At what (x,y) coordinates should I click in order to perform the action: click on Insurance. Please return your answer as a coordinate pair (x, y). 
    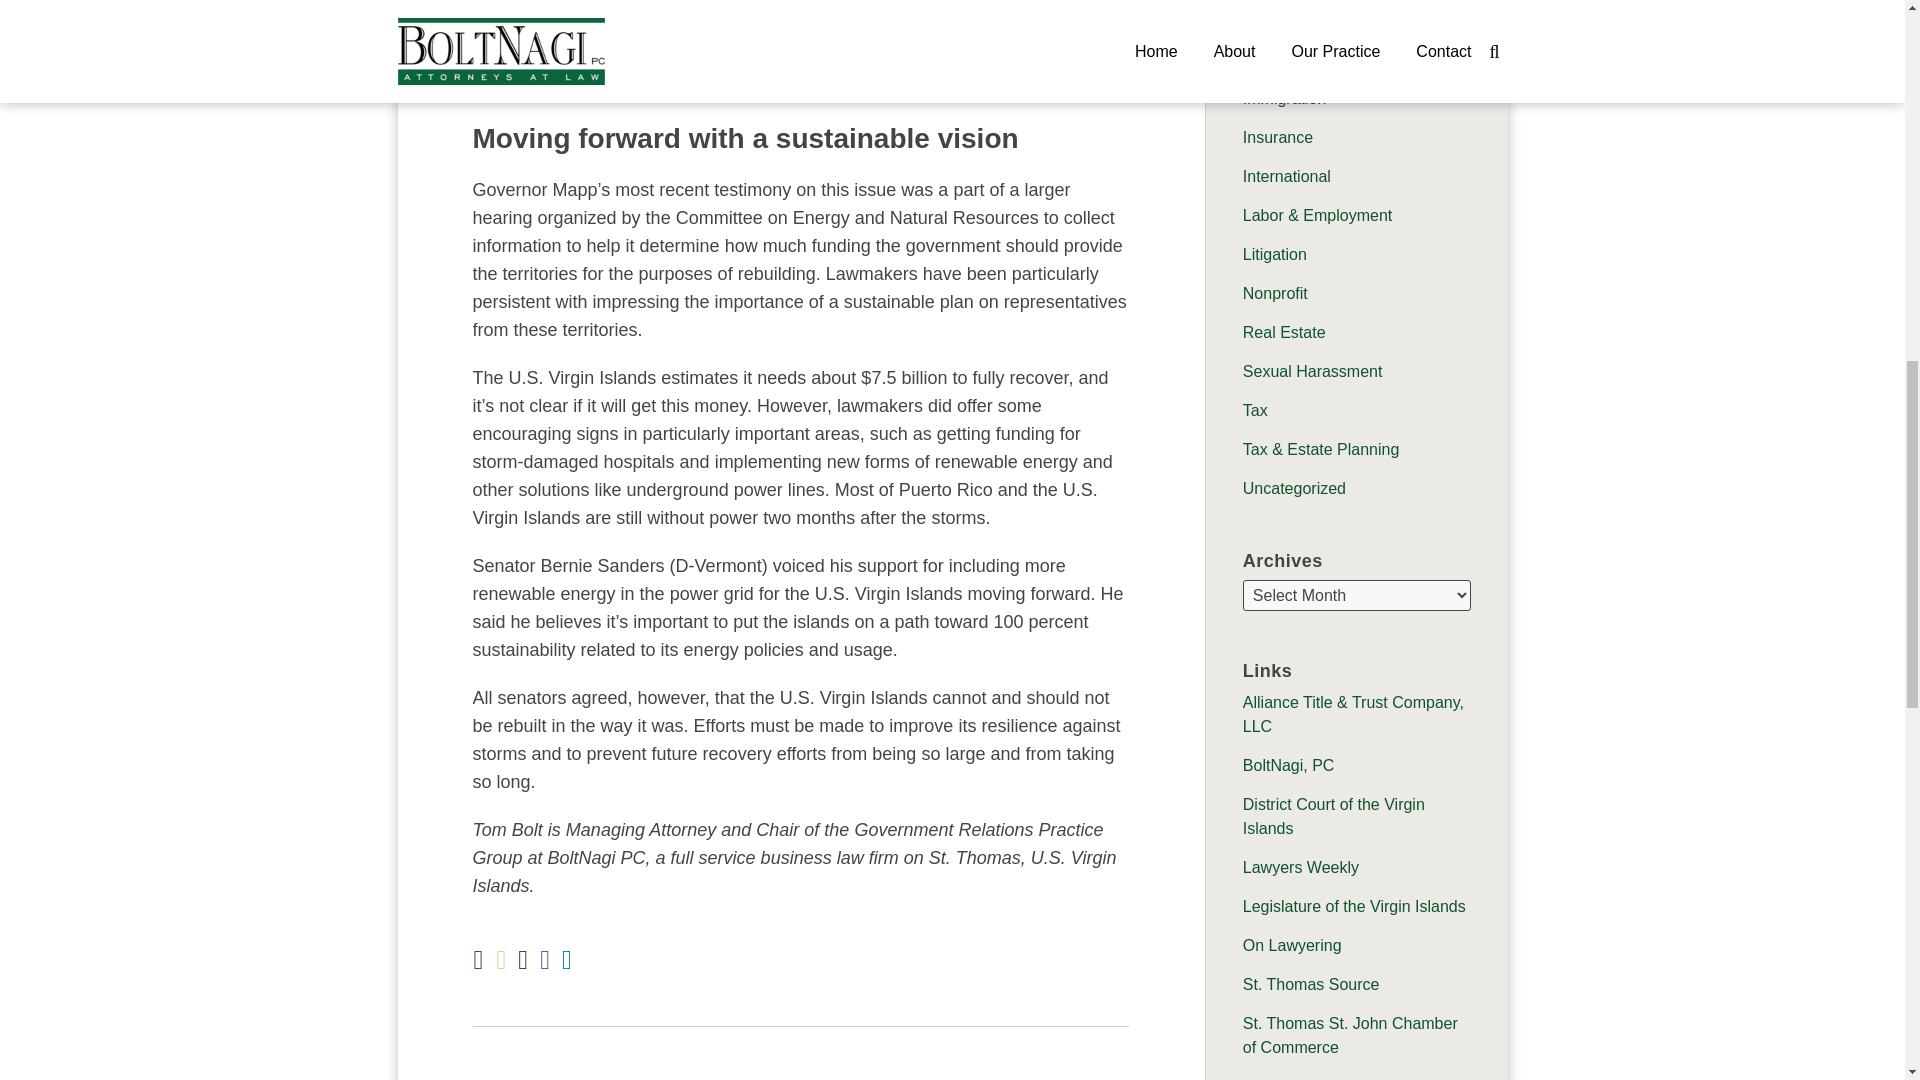
    Looking at the image, I should click on (1278, 136).